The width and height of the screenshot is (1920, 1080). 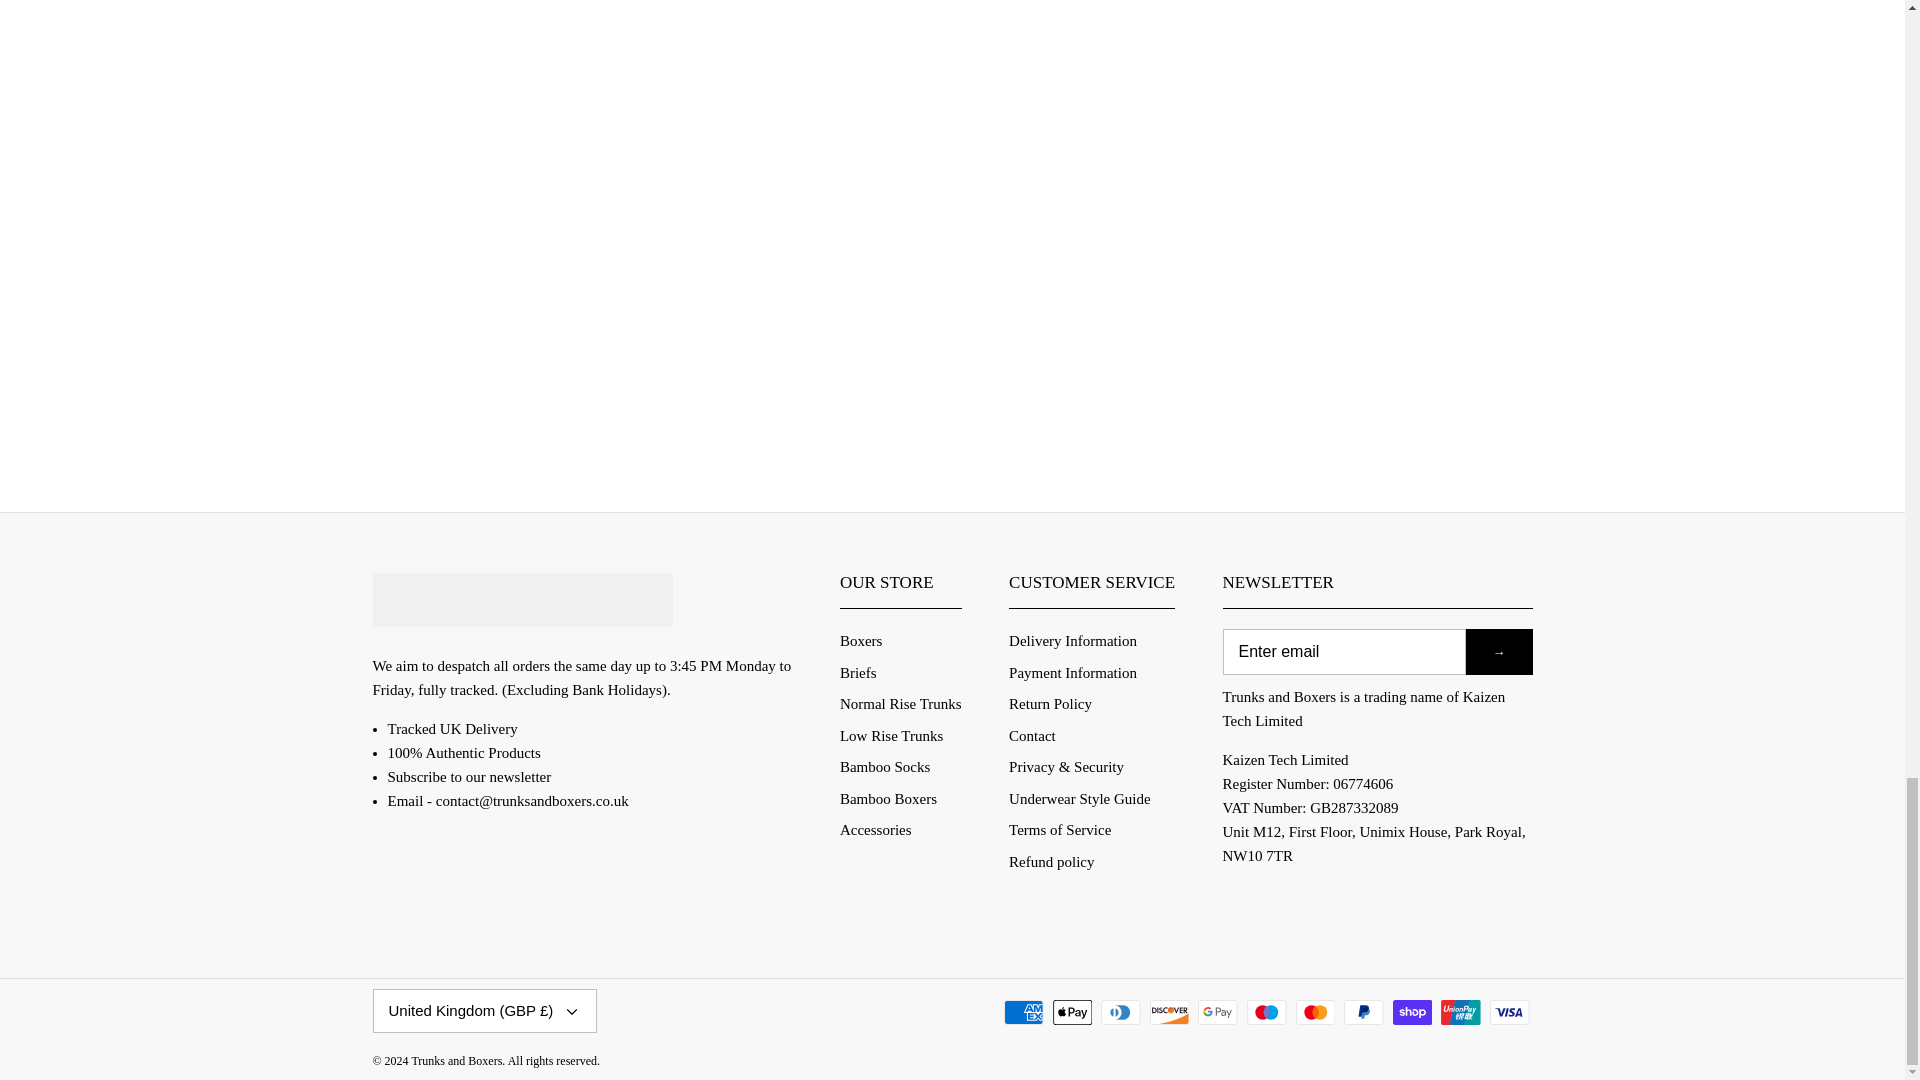 I want to click on Mastercard, so click(x=1316, y=1012).